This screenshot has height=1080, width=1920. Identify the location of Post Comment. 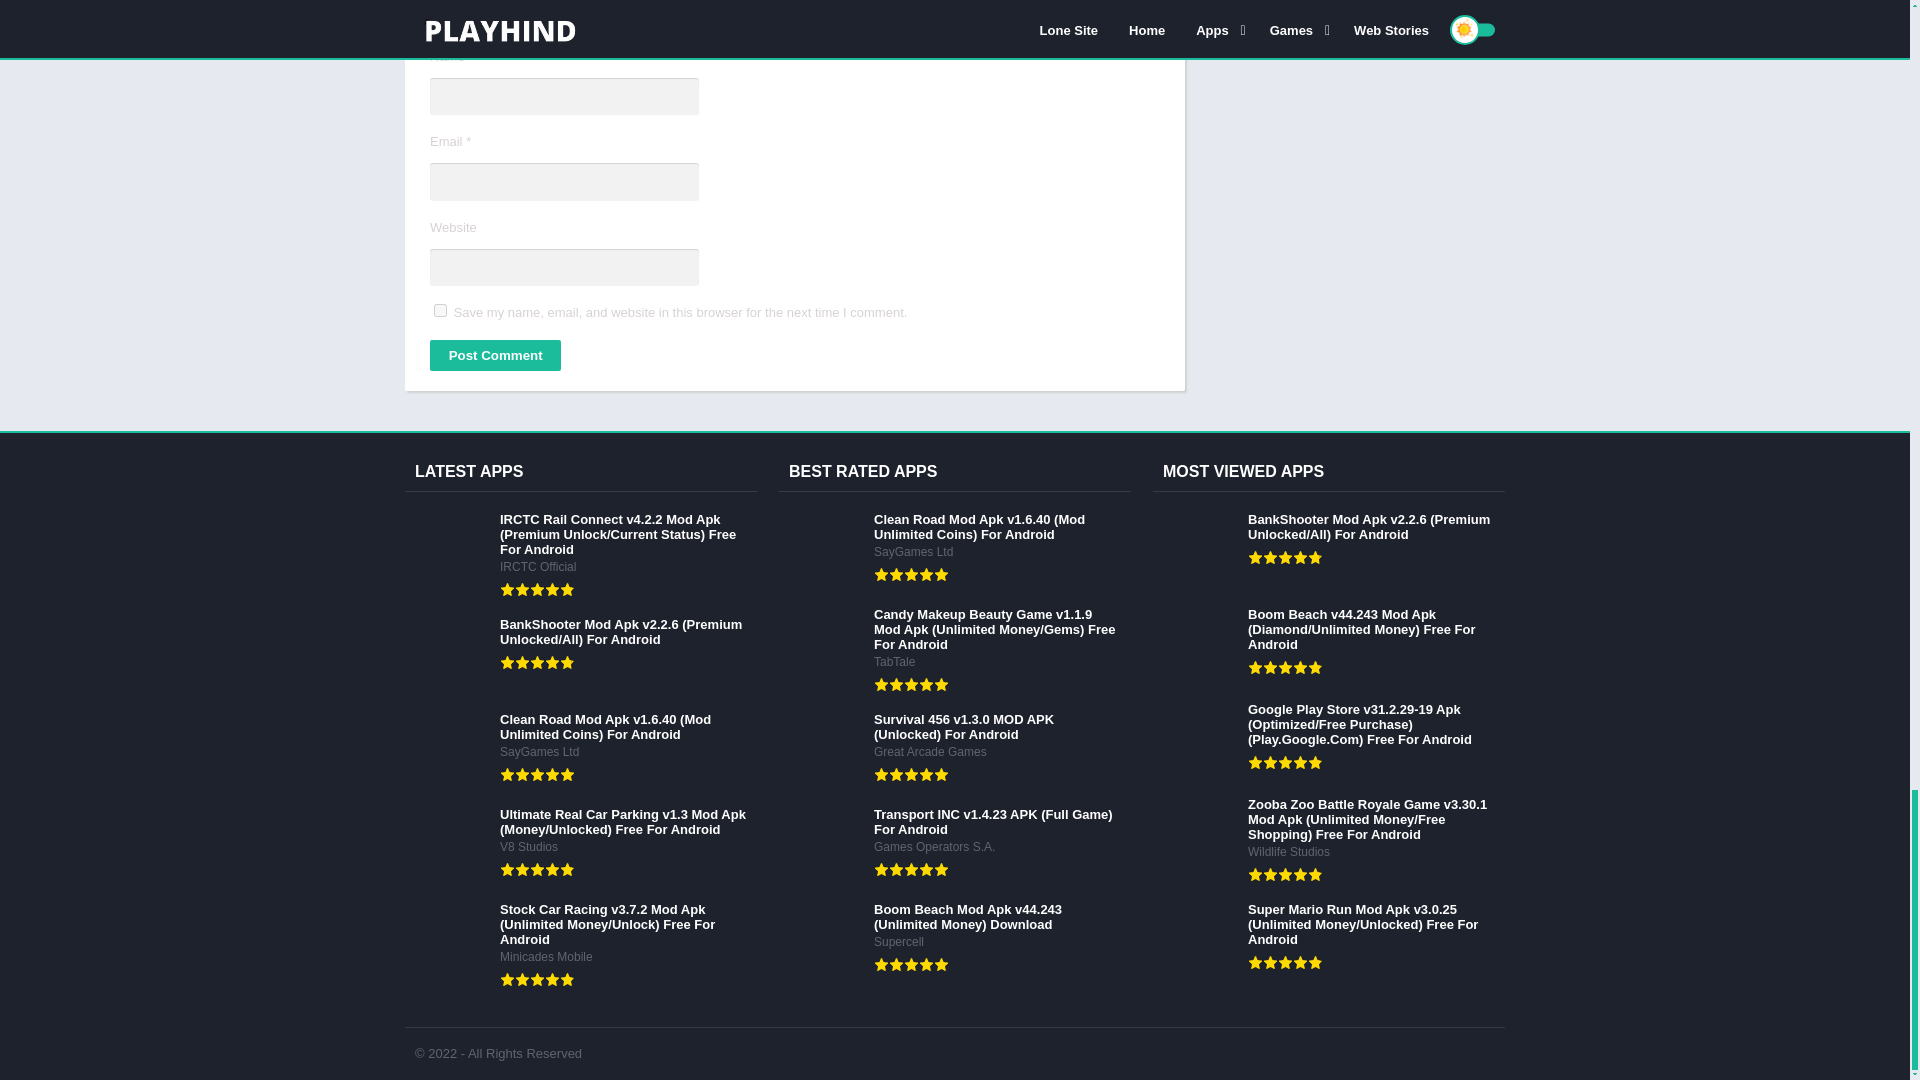
(495, 356).